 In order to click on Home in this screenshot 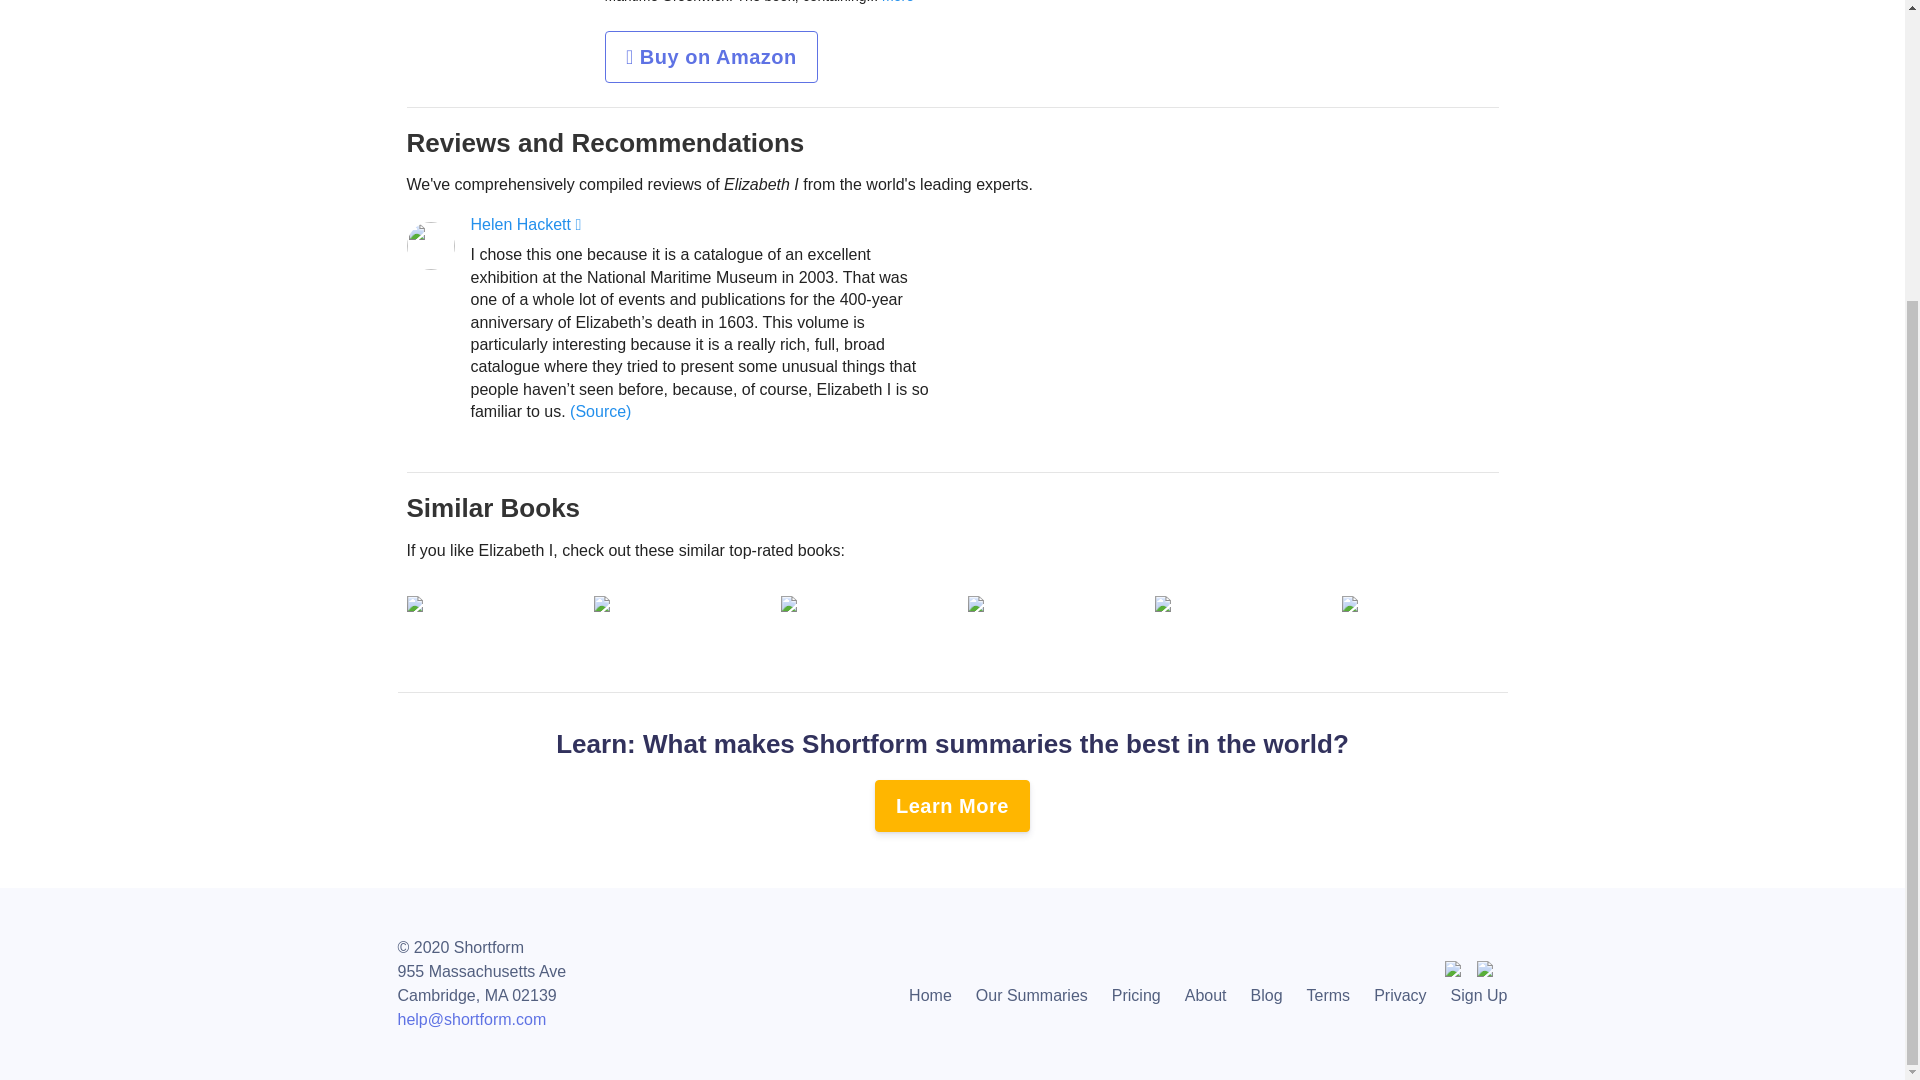, I will do `click(930, 995)`.